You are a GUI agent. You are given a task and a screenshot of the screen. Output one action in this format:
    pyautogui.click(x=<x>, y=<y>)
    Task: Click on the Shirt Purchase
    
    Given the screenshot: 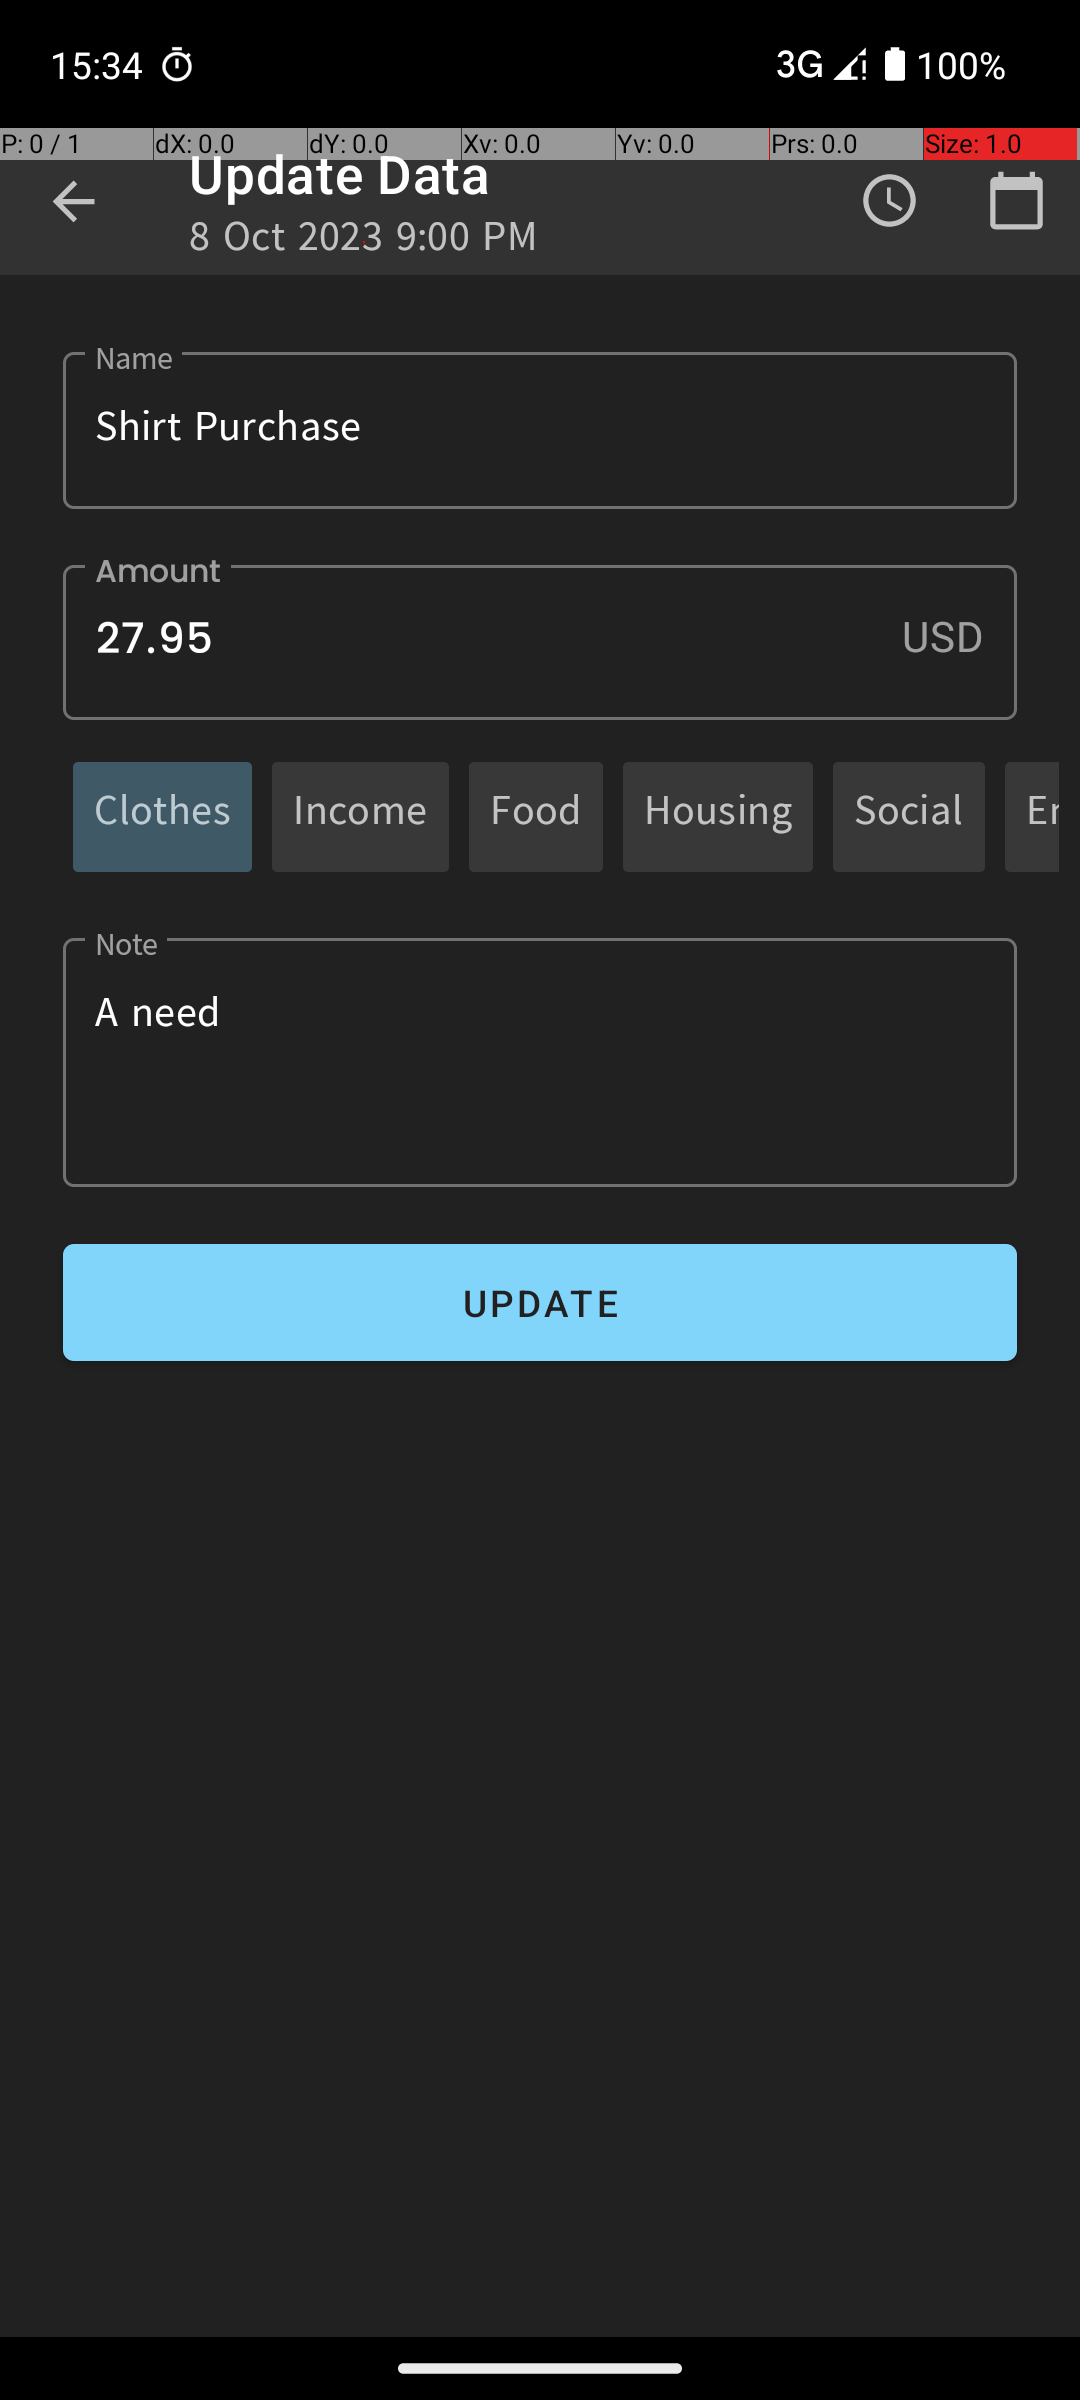 What is the action you would take?
    pyautogui.click(x=540, y=430)
    